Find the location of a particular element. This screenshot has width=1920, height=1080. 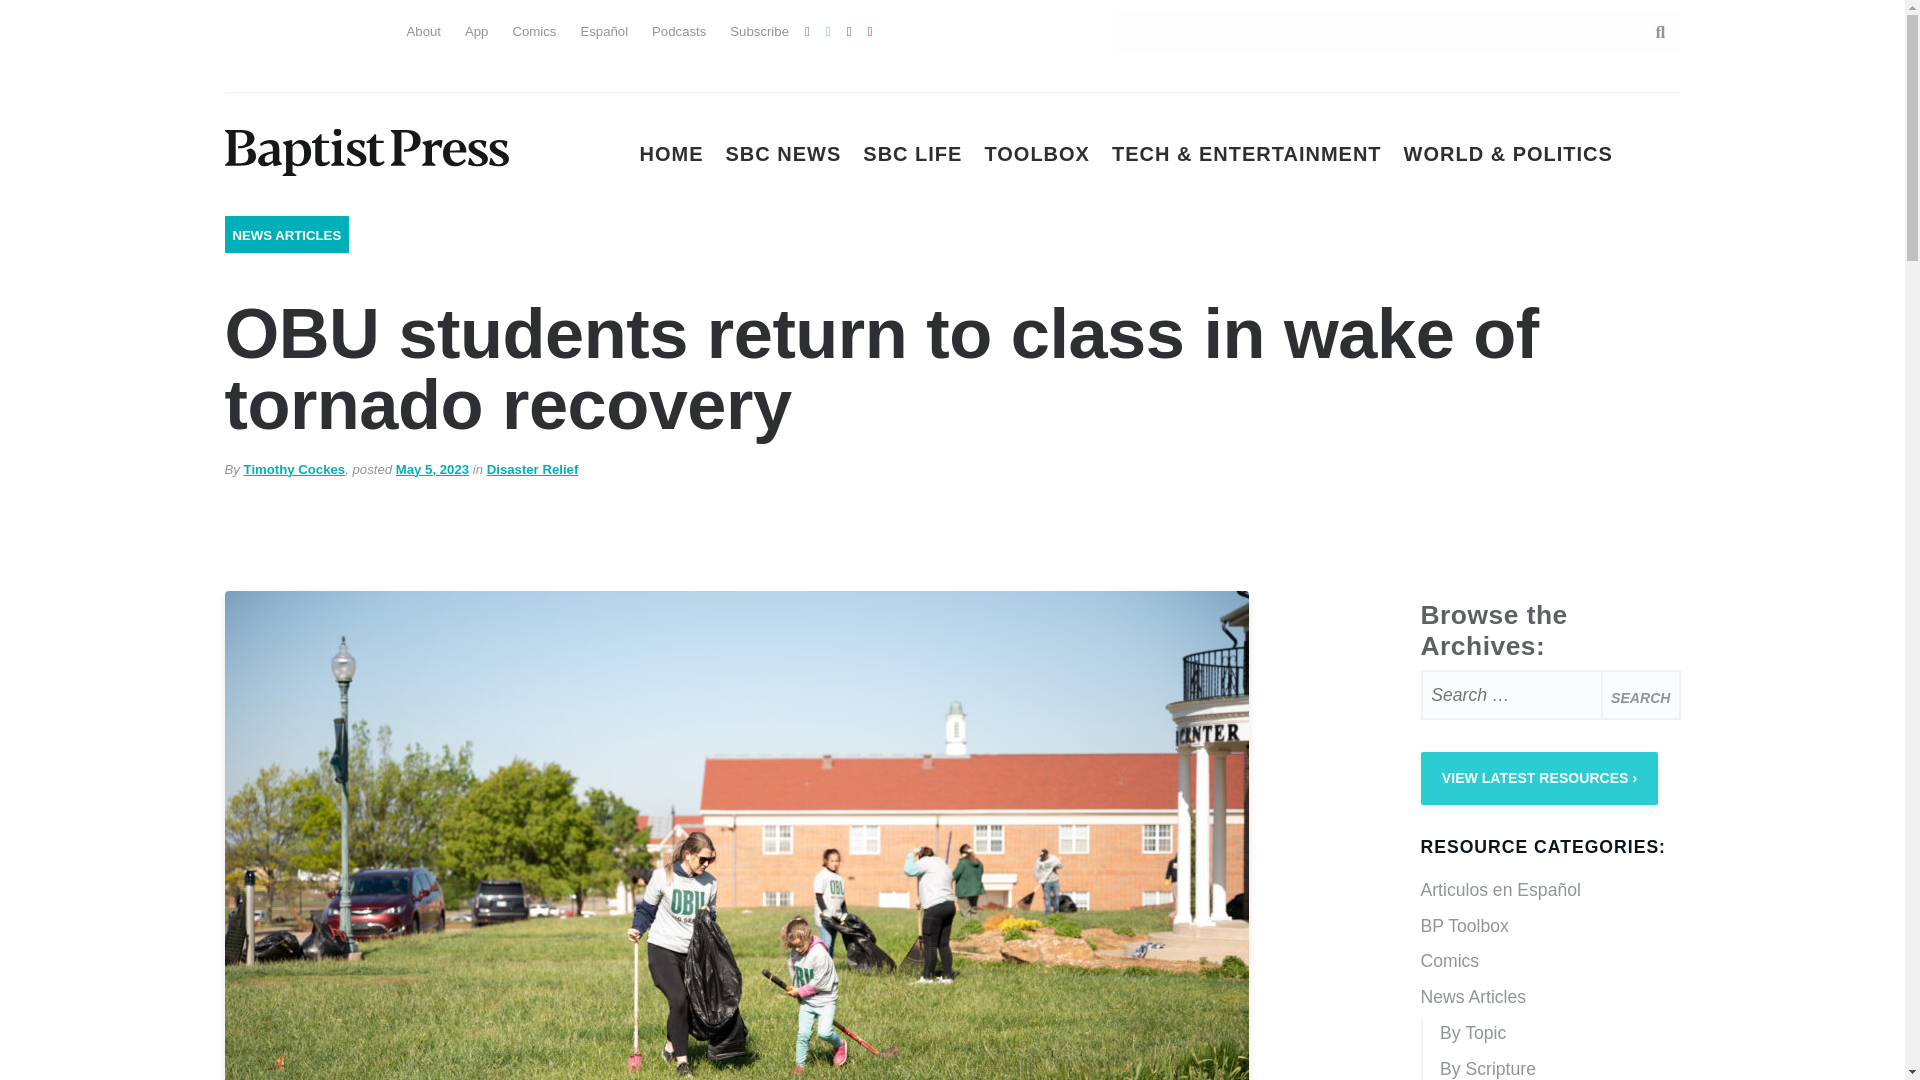

Portuguese is located at coordinates (312, 28).